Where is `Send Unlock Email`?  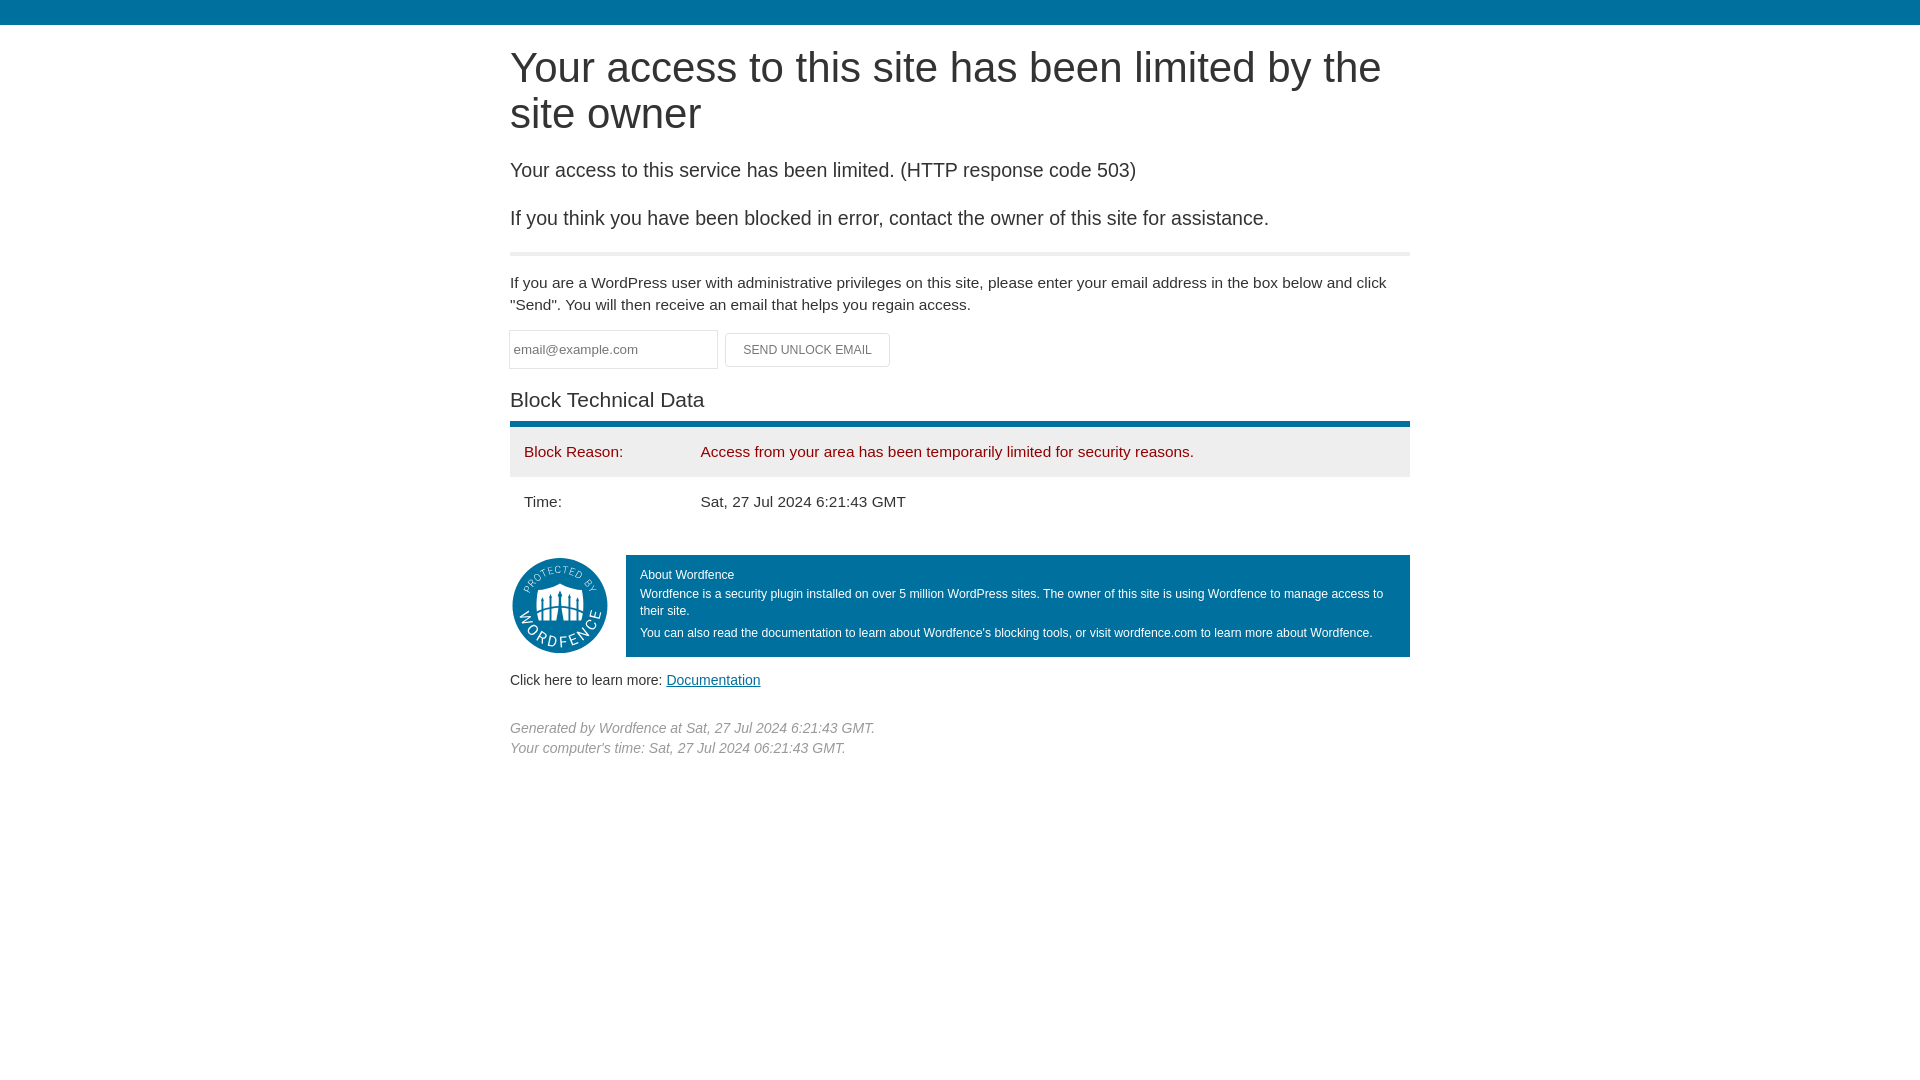 Send Unlock Email is located at coordinates (808, 350).